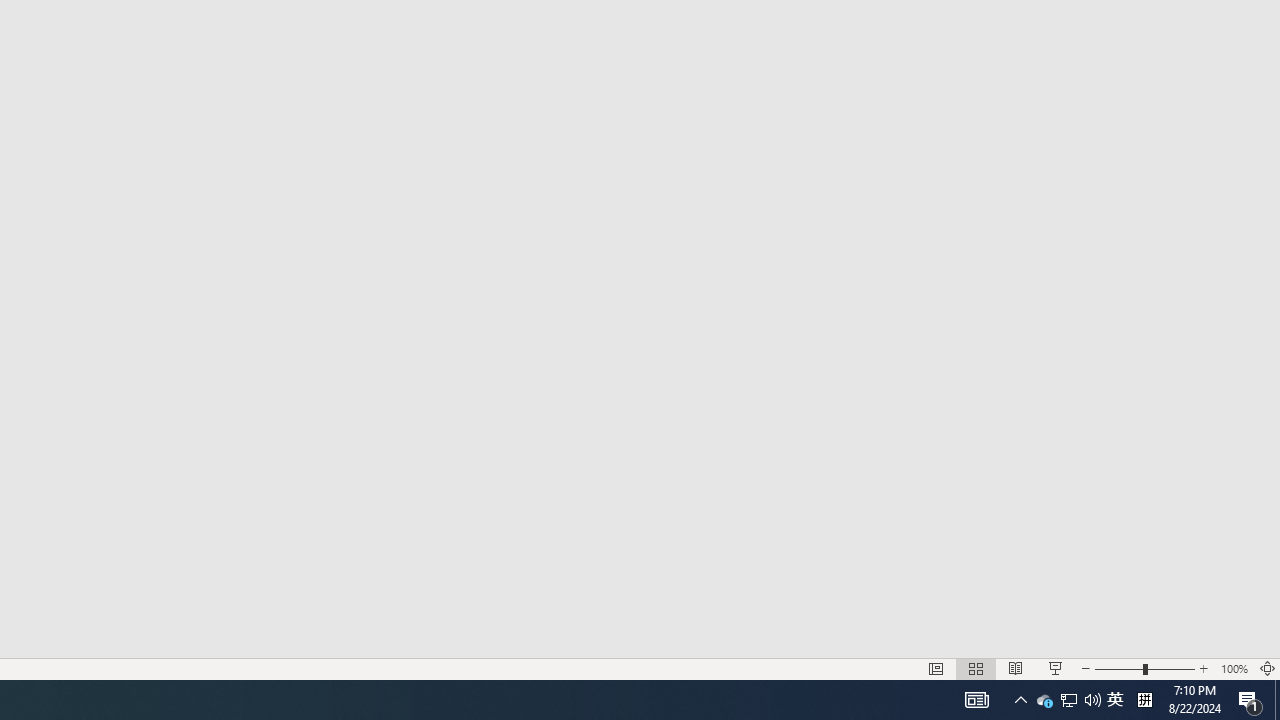 The height and width of the screenshot is (720, 1280). What do you see at coordinates (936, 668) in the screenshot?
I see `Normal` at bounding box center [936, 668].